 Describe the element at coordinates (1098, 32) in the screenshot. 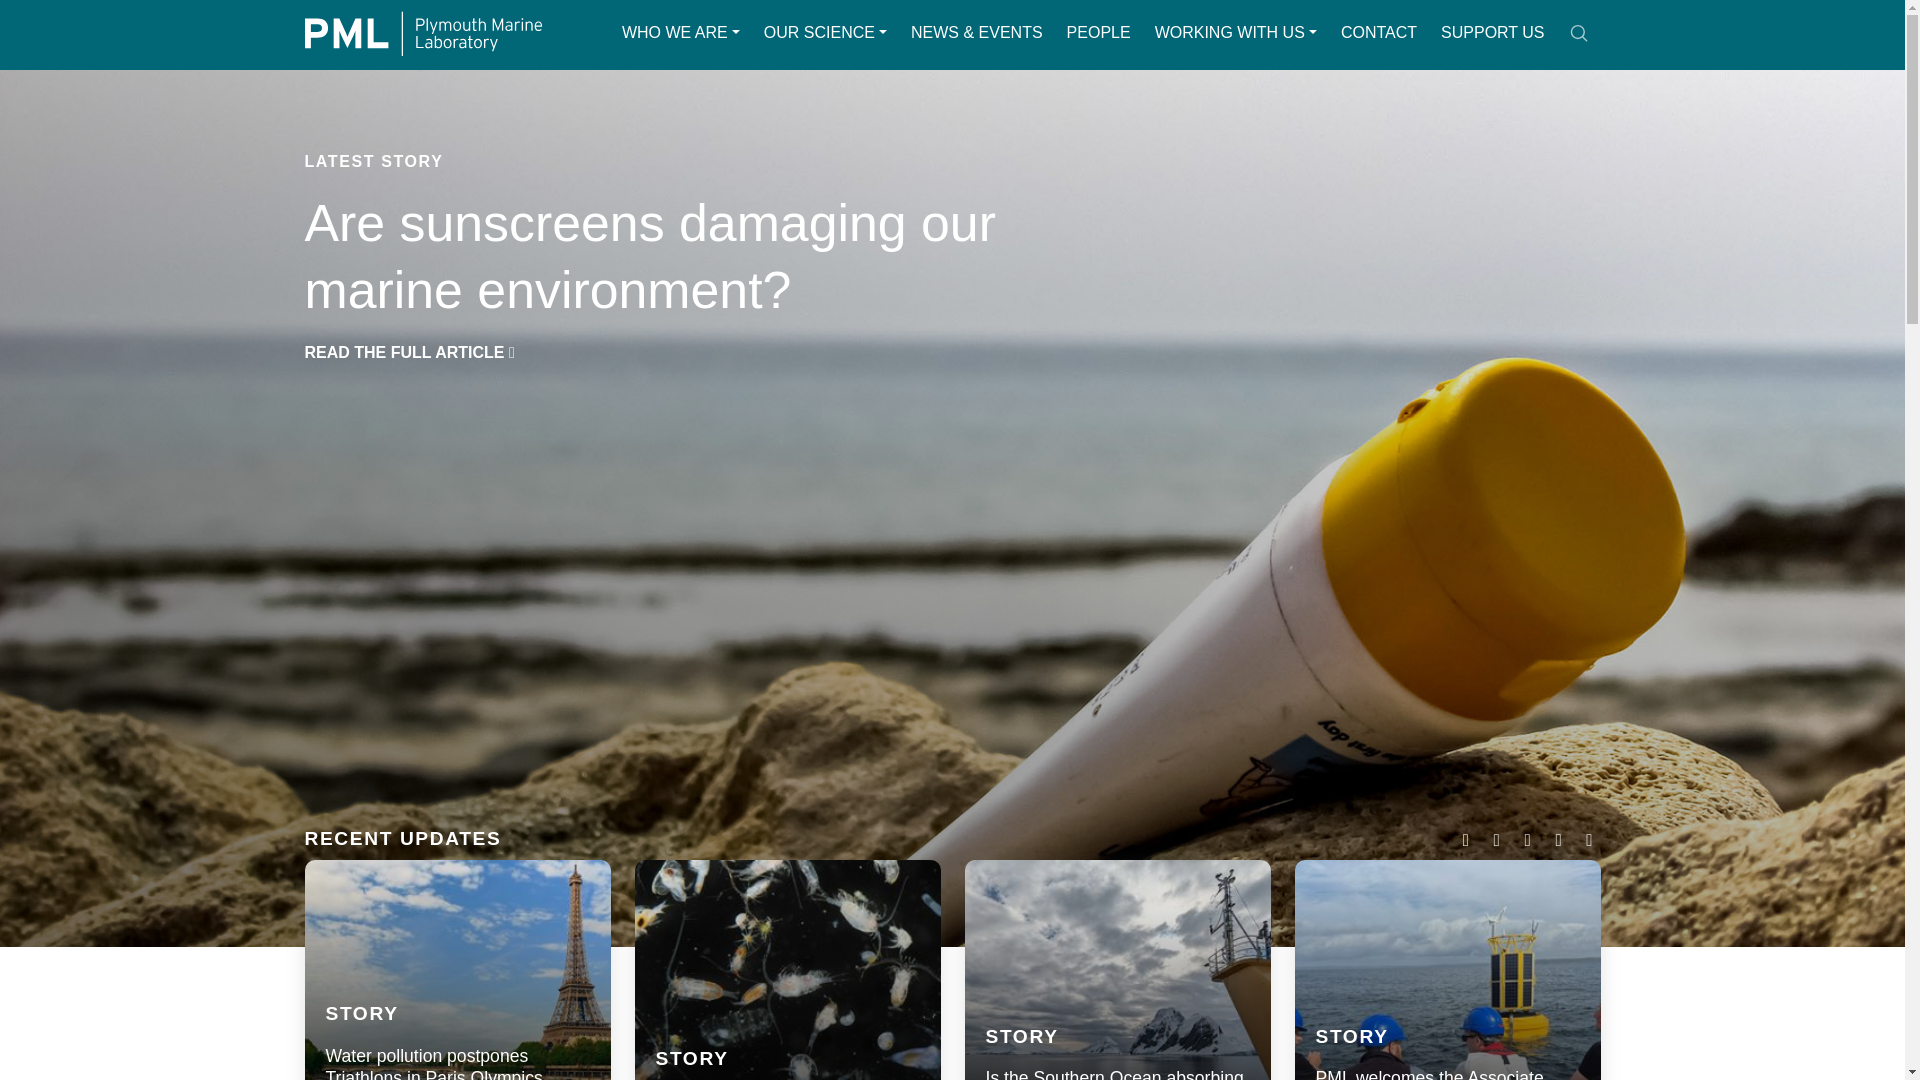

I see `PEOPLE` at that location.